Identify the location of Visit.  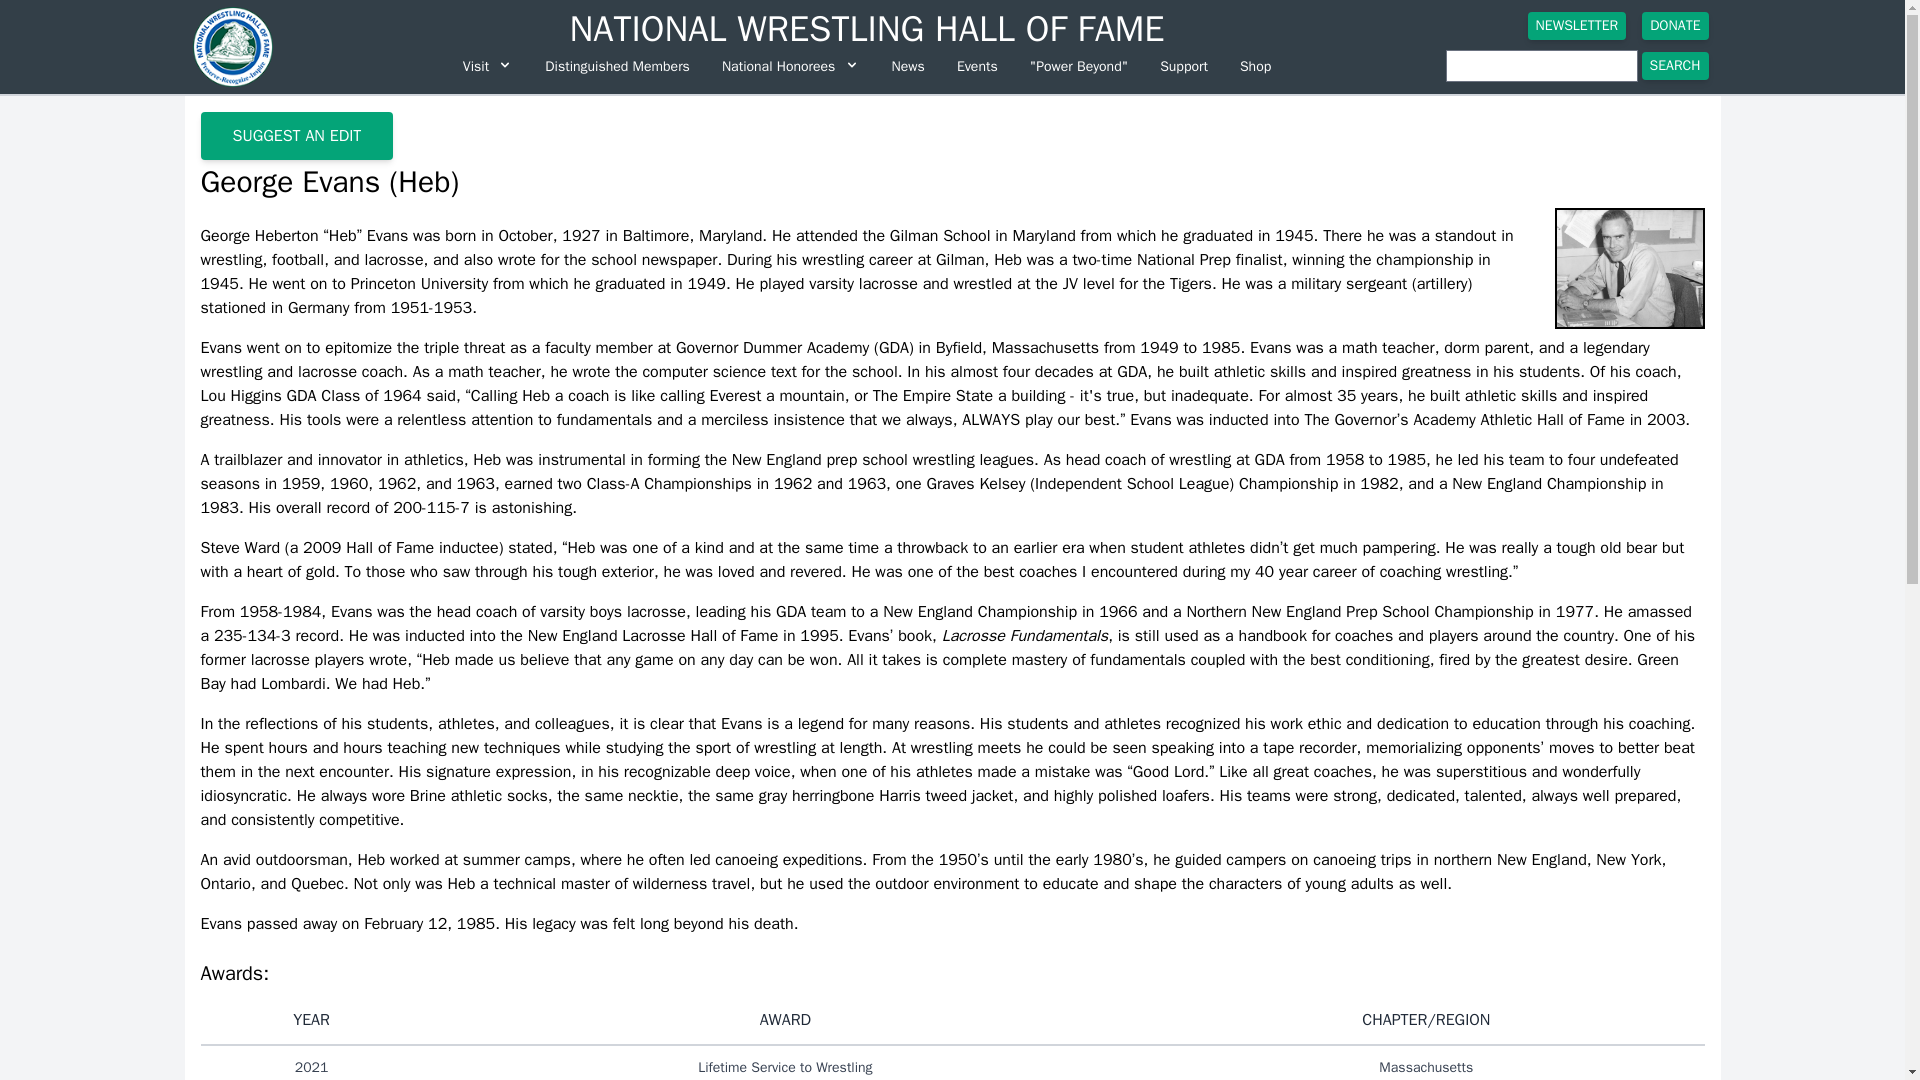
(488, 66).